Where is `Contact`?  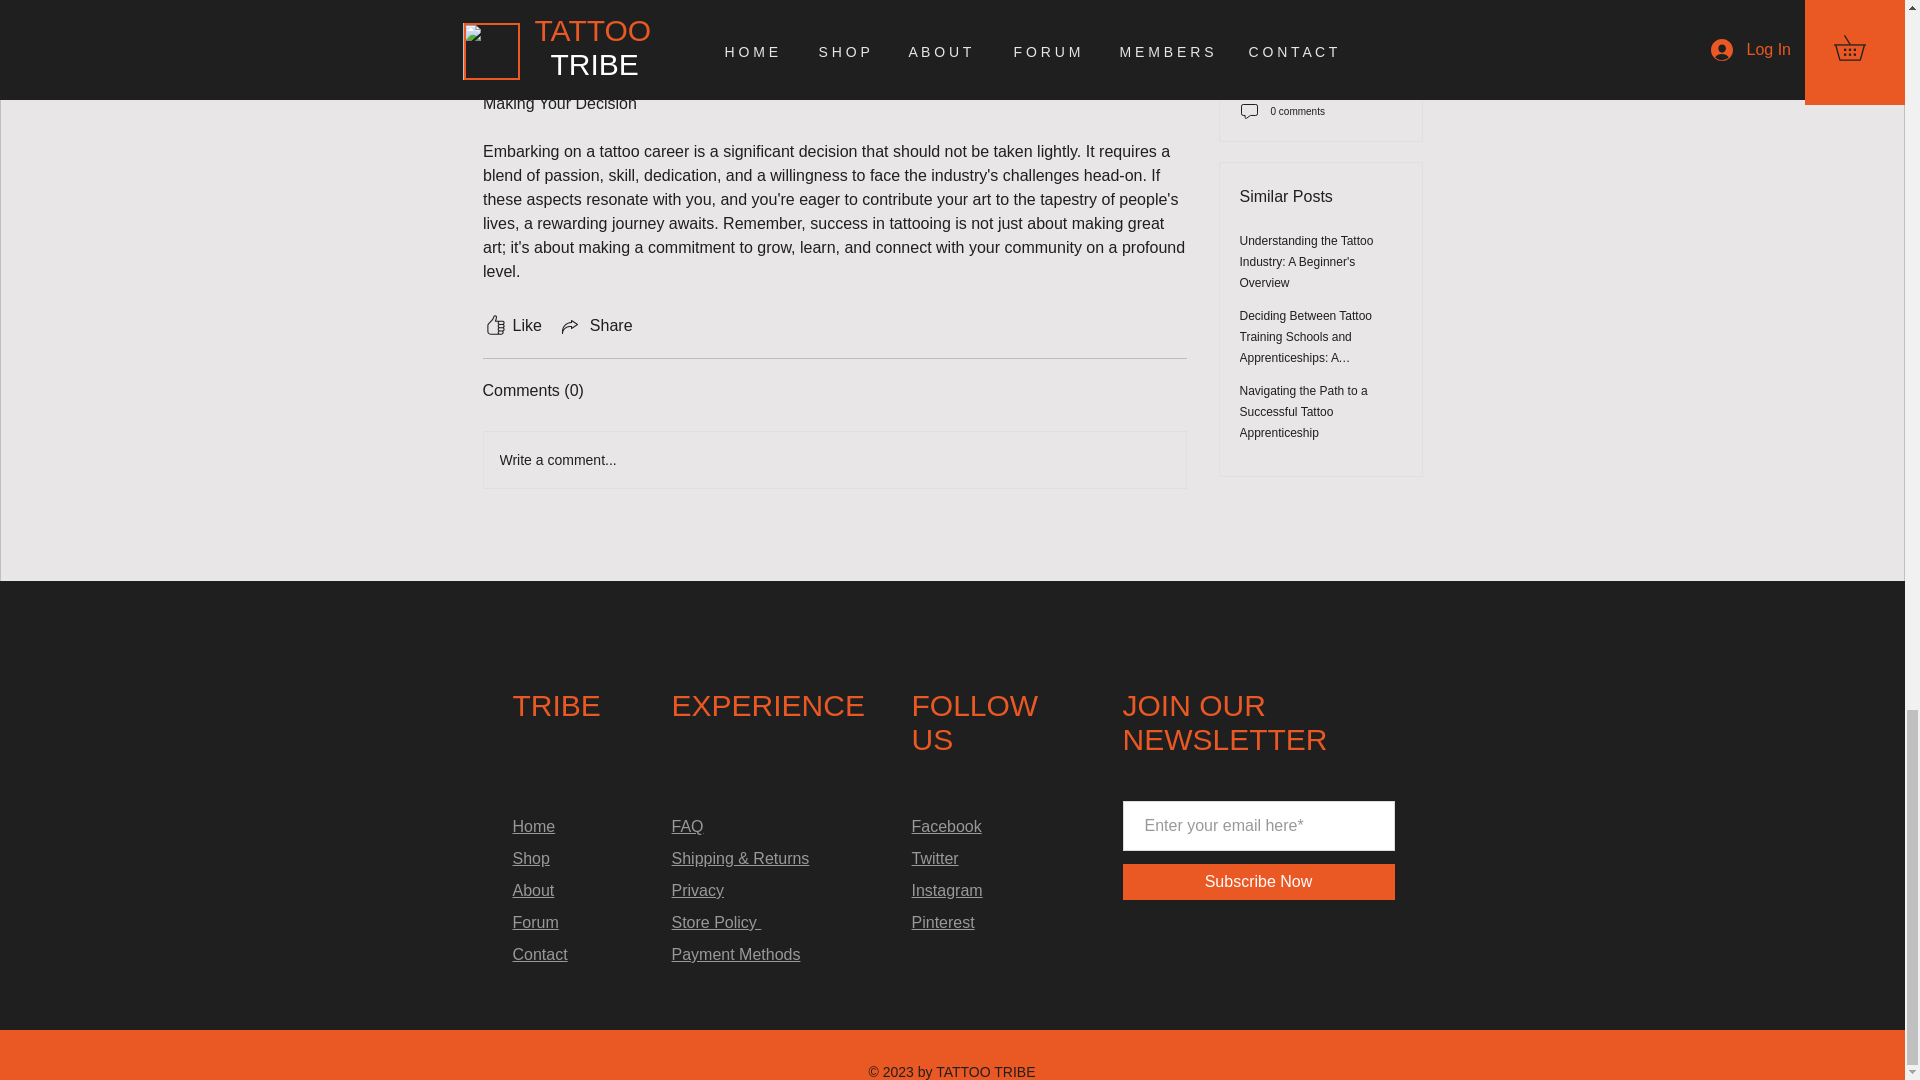
Contact is located at coordinates (539, 954).